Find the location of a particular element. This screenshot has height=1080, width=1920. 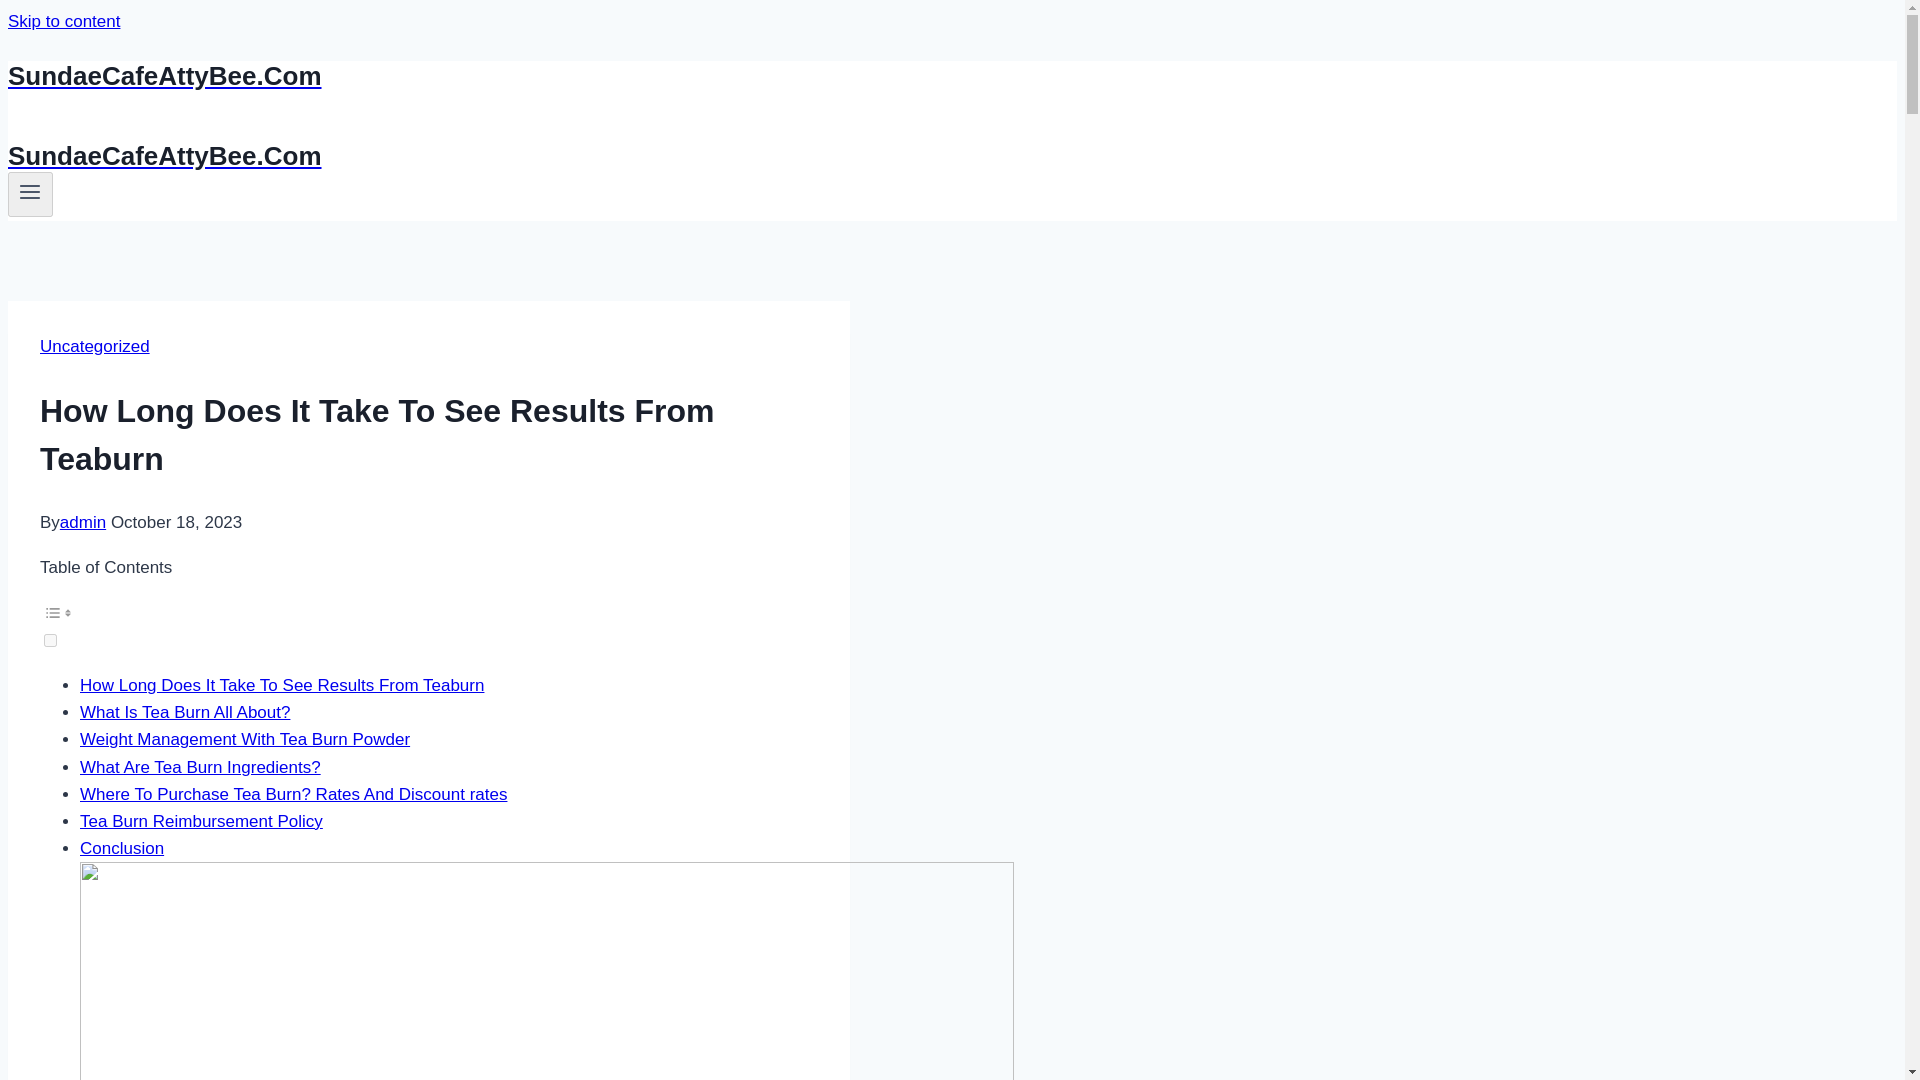

Weight Management With Tea Burn Powder is located at coordinates (245, 740).